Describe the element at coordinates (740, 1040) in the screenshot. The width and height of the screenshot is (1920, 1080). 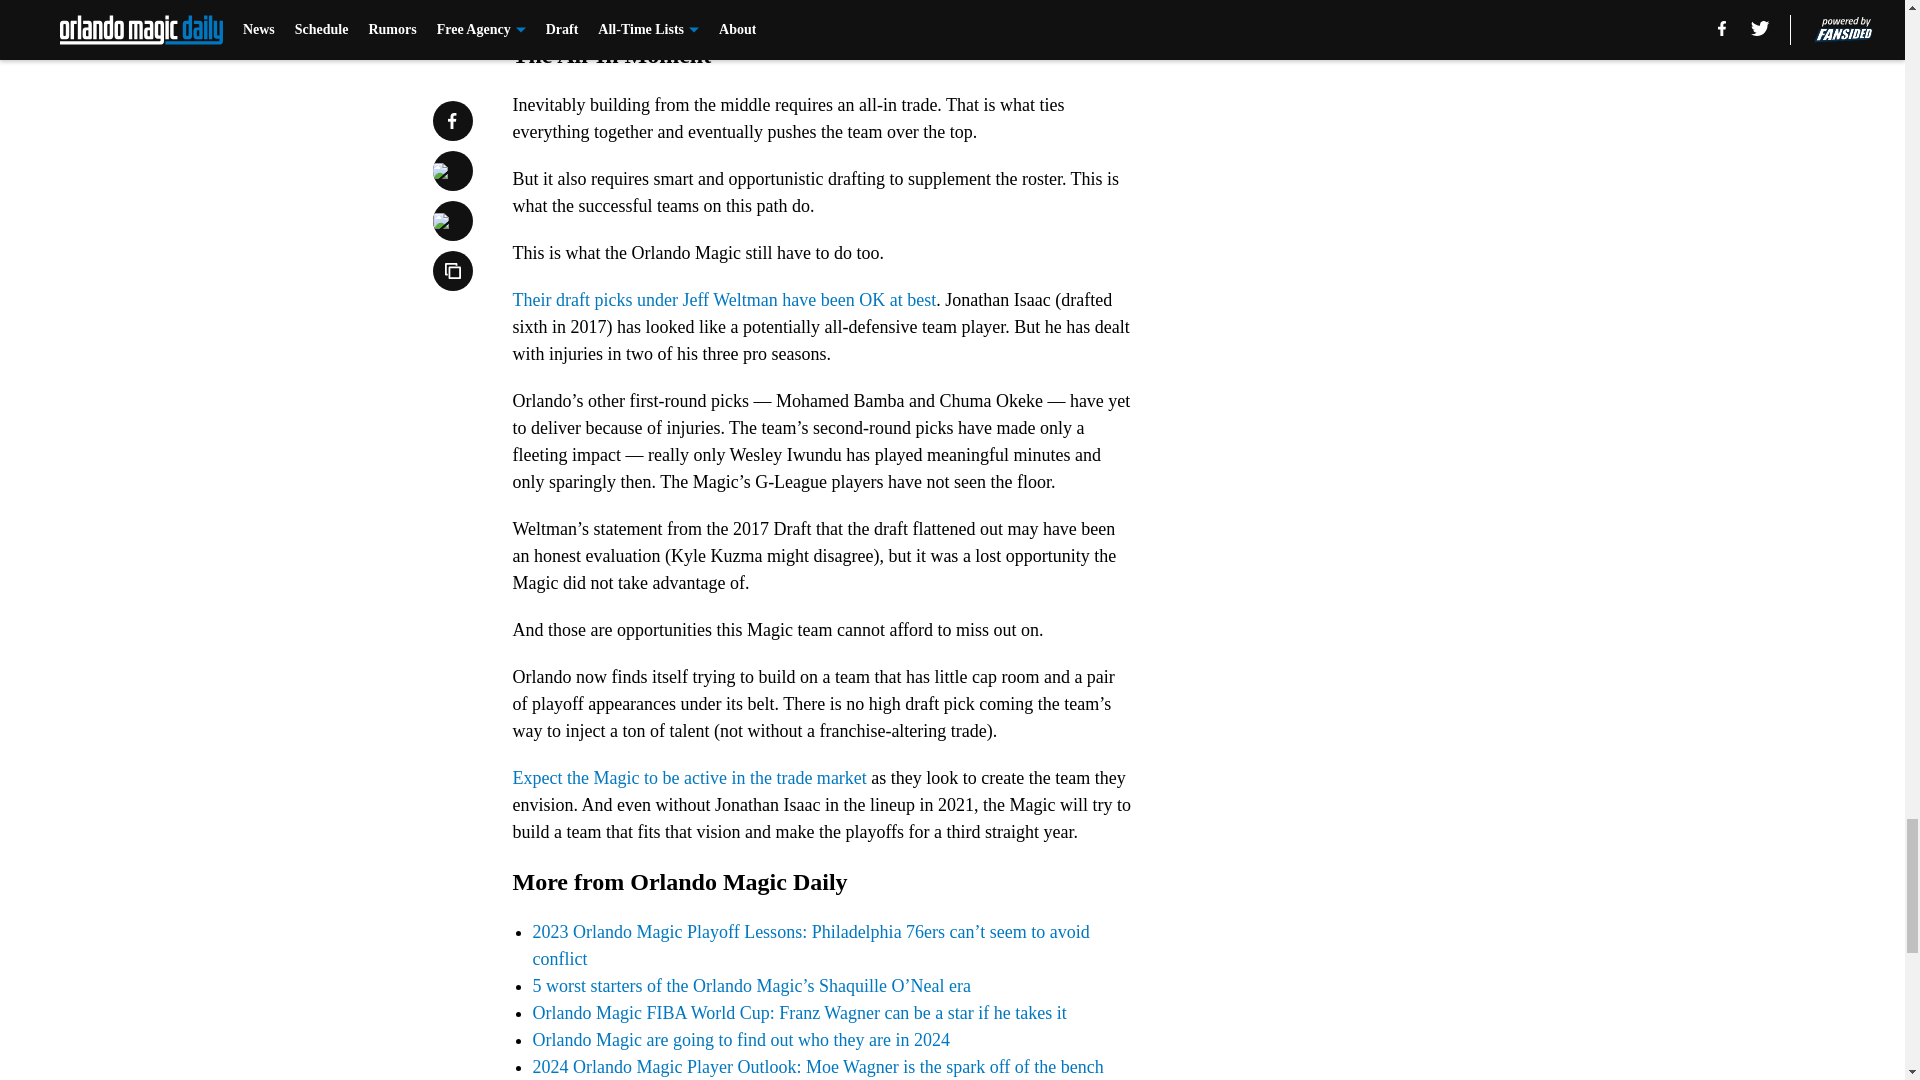
I see `Orlando Magic are going to find out who they are in 2024` at that location.